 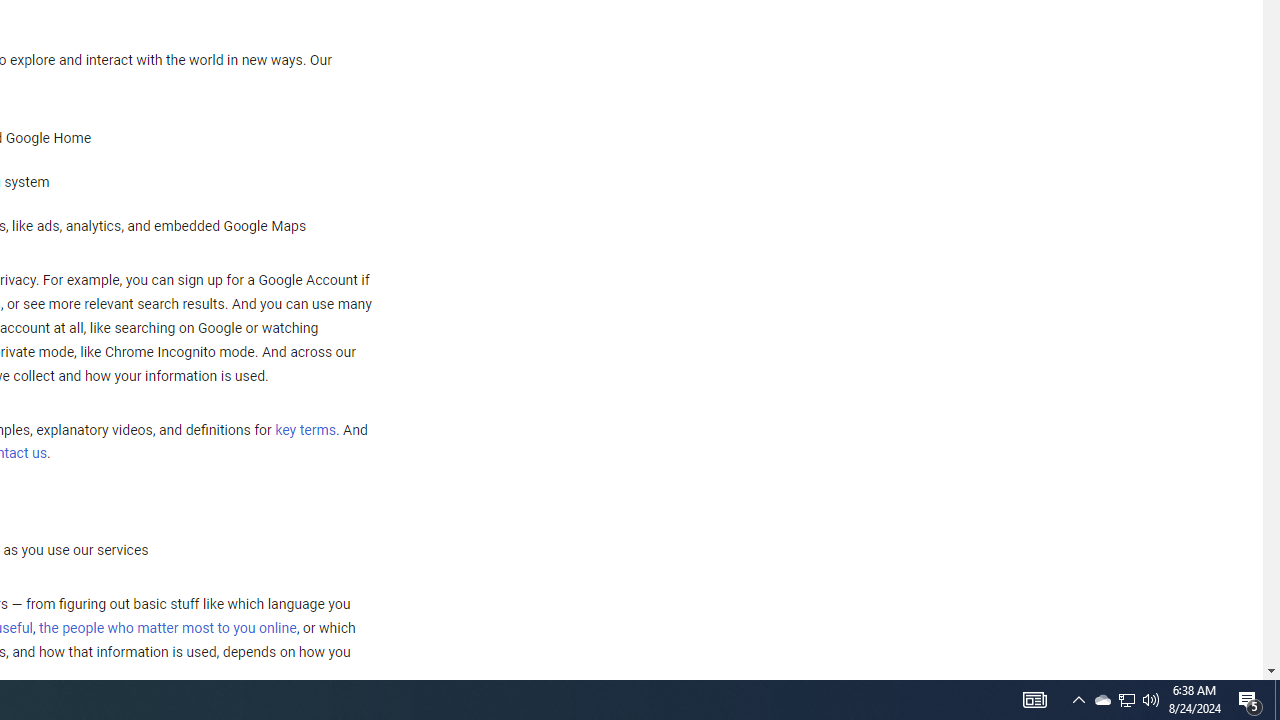 What do you see at coordinates (167, 628) in the screenshot?
I see `the people who matter most to you online` at bounding box center [167, 628].